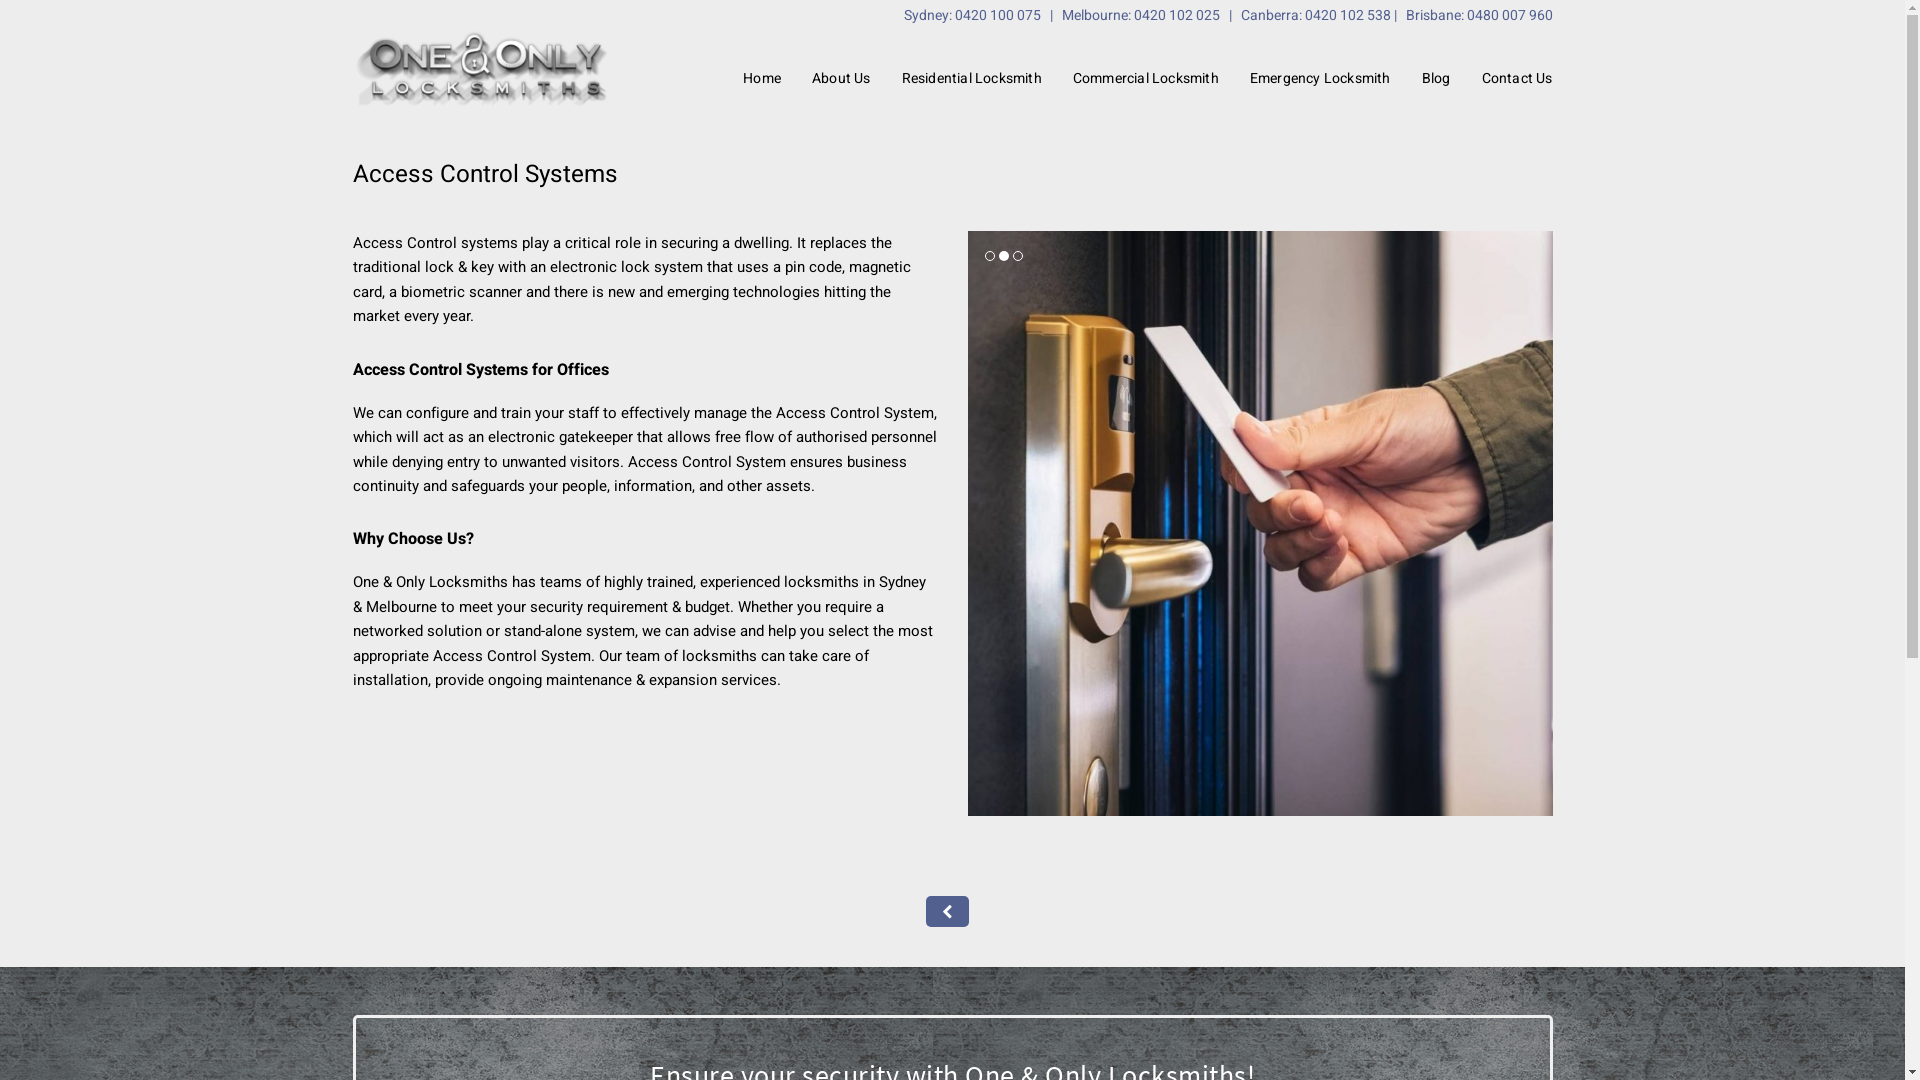 This screenshot has width=1920, height=1080. I want to click on 0480 007 960, so click(1509, 16).